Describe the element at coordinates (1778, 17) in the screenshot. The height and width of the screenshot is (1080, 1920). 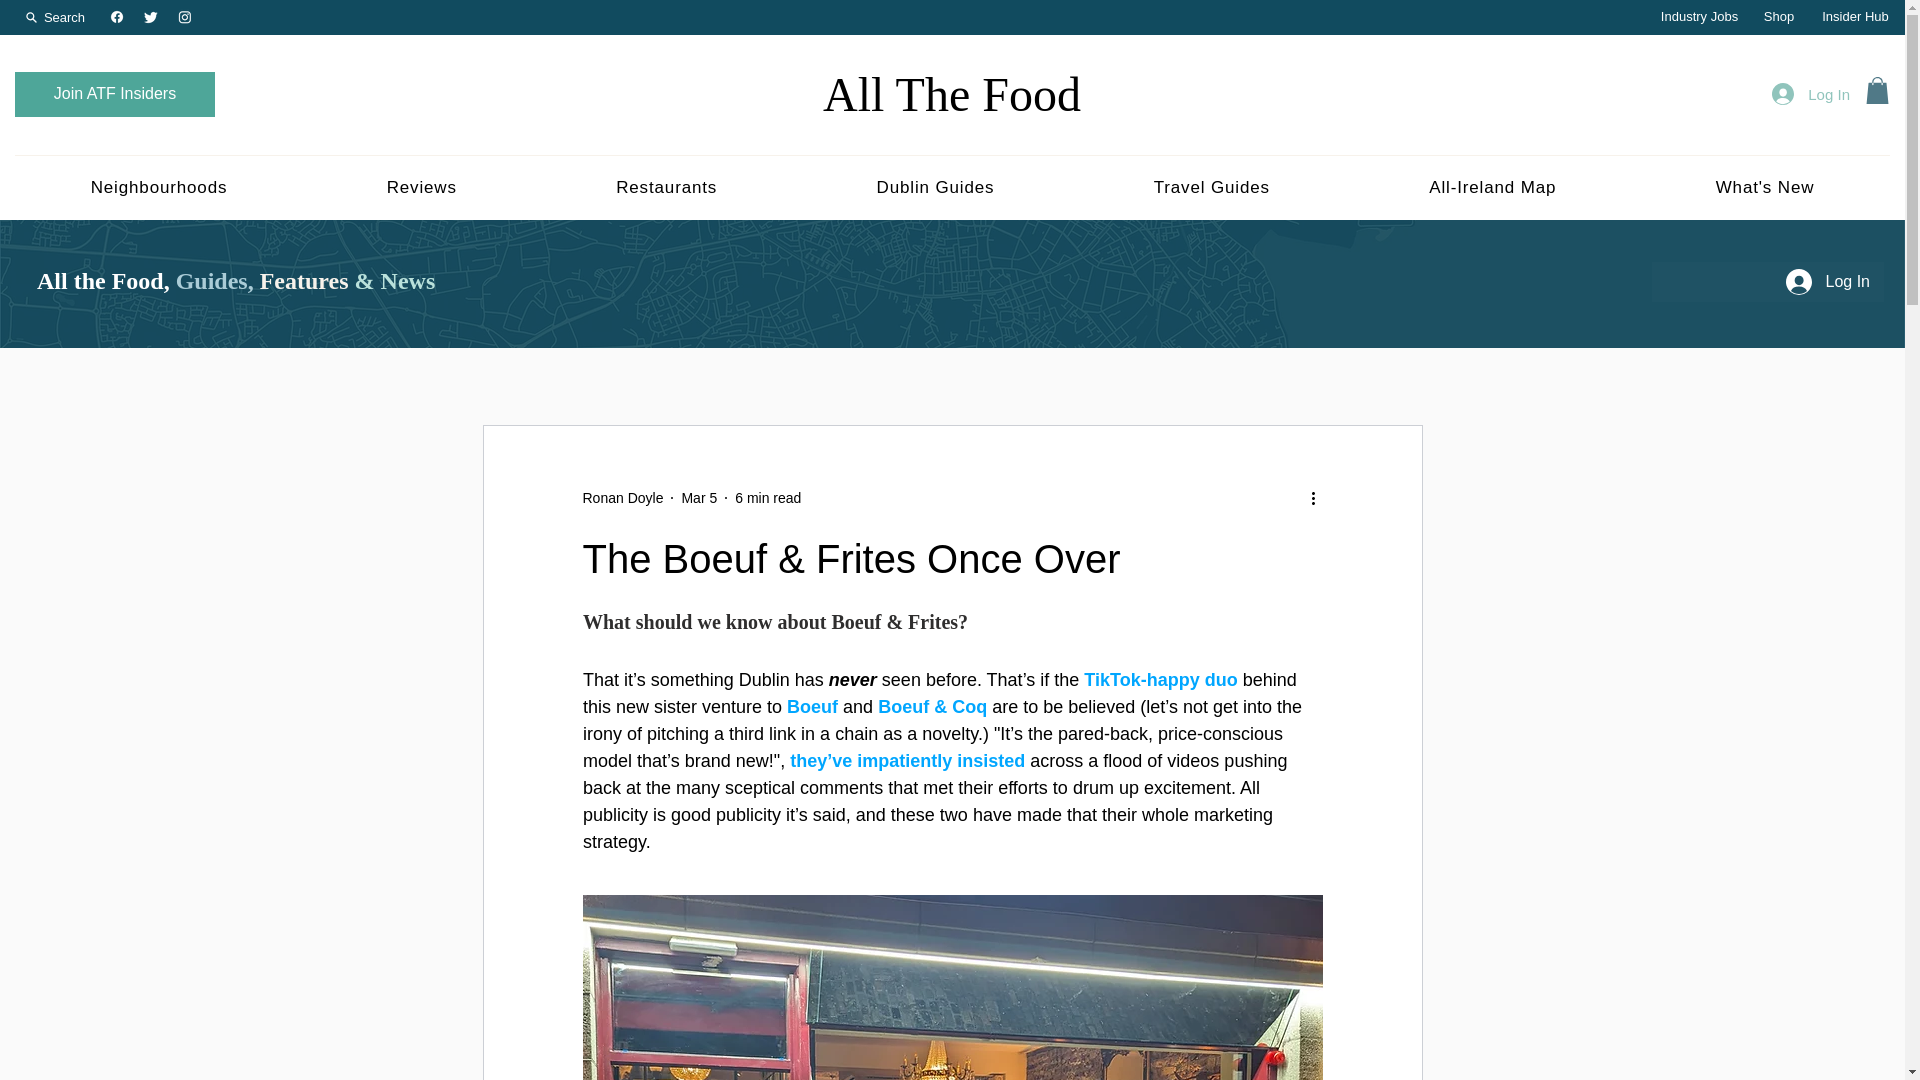
I see `Shop` at that location.